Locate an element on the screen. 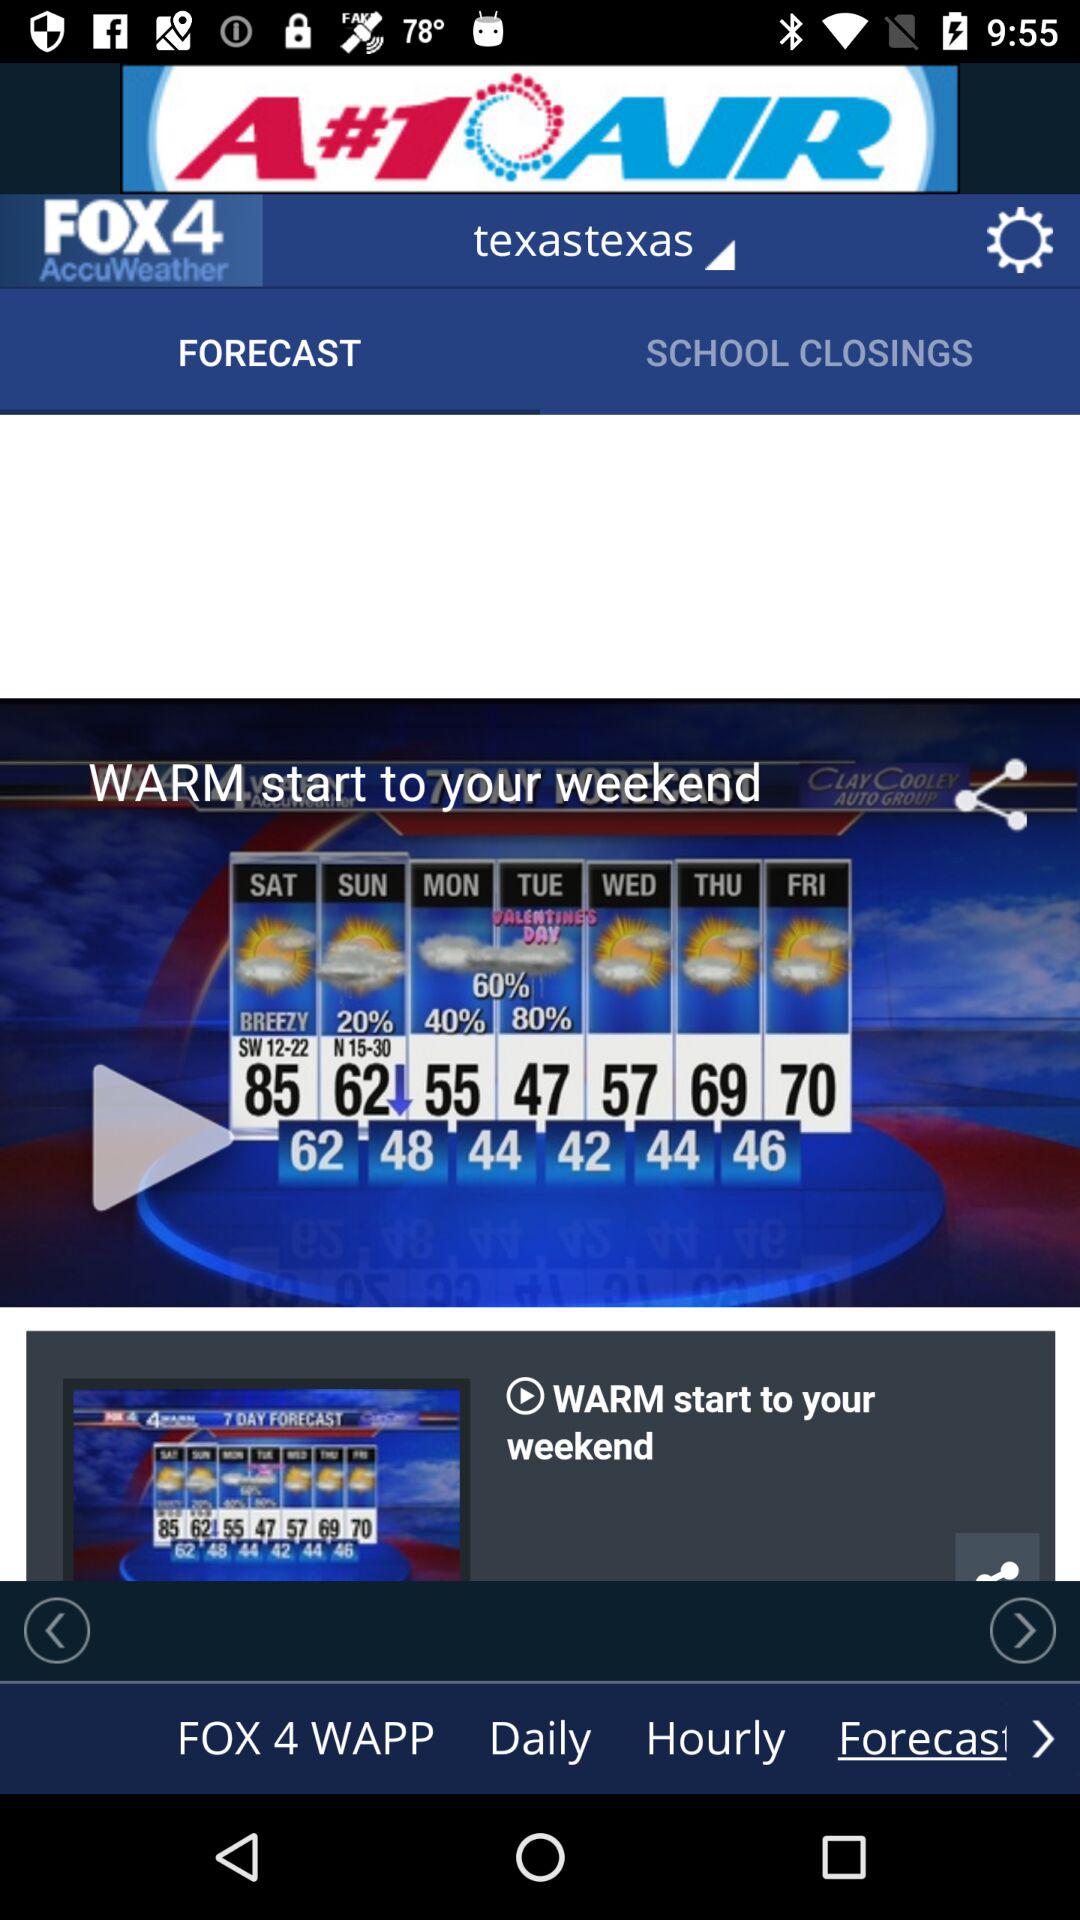 This screenshot has width=1080, height=1920. go to next is located at coordinates (1023, 1630).